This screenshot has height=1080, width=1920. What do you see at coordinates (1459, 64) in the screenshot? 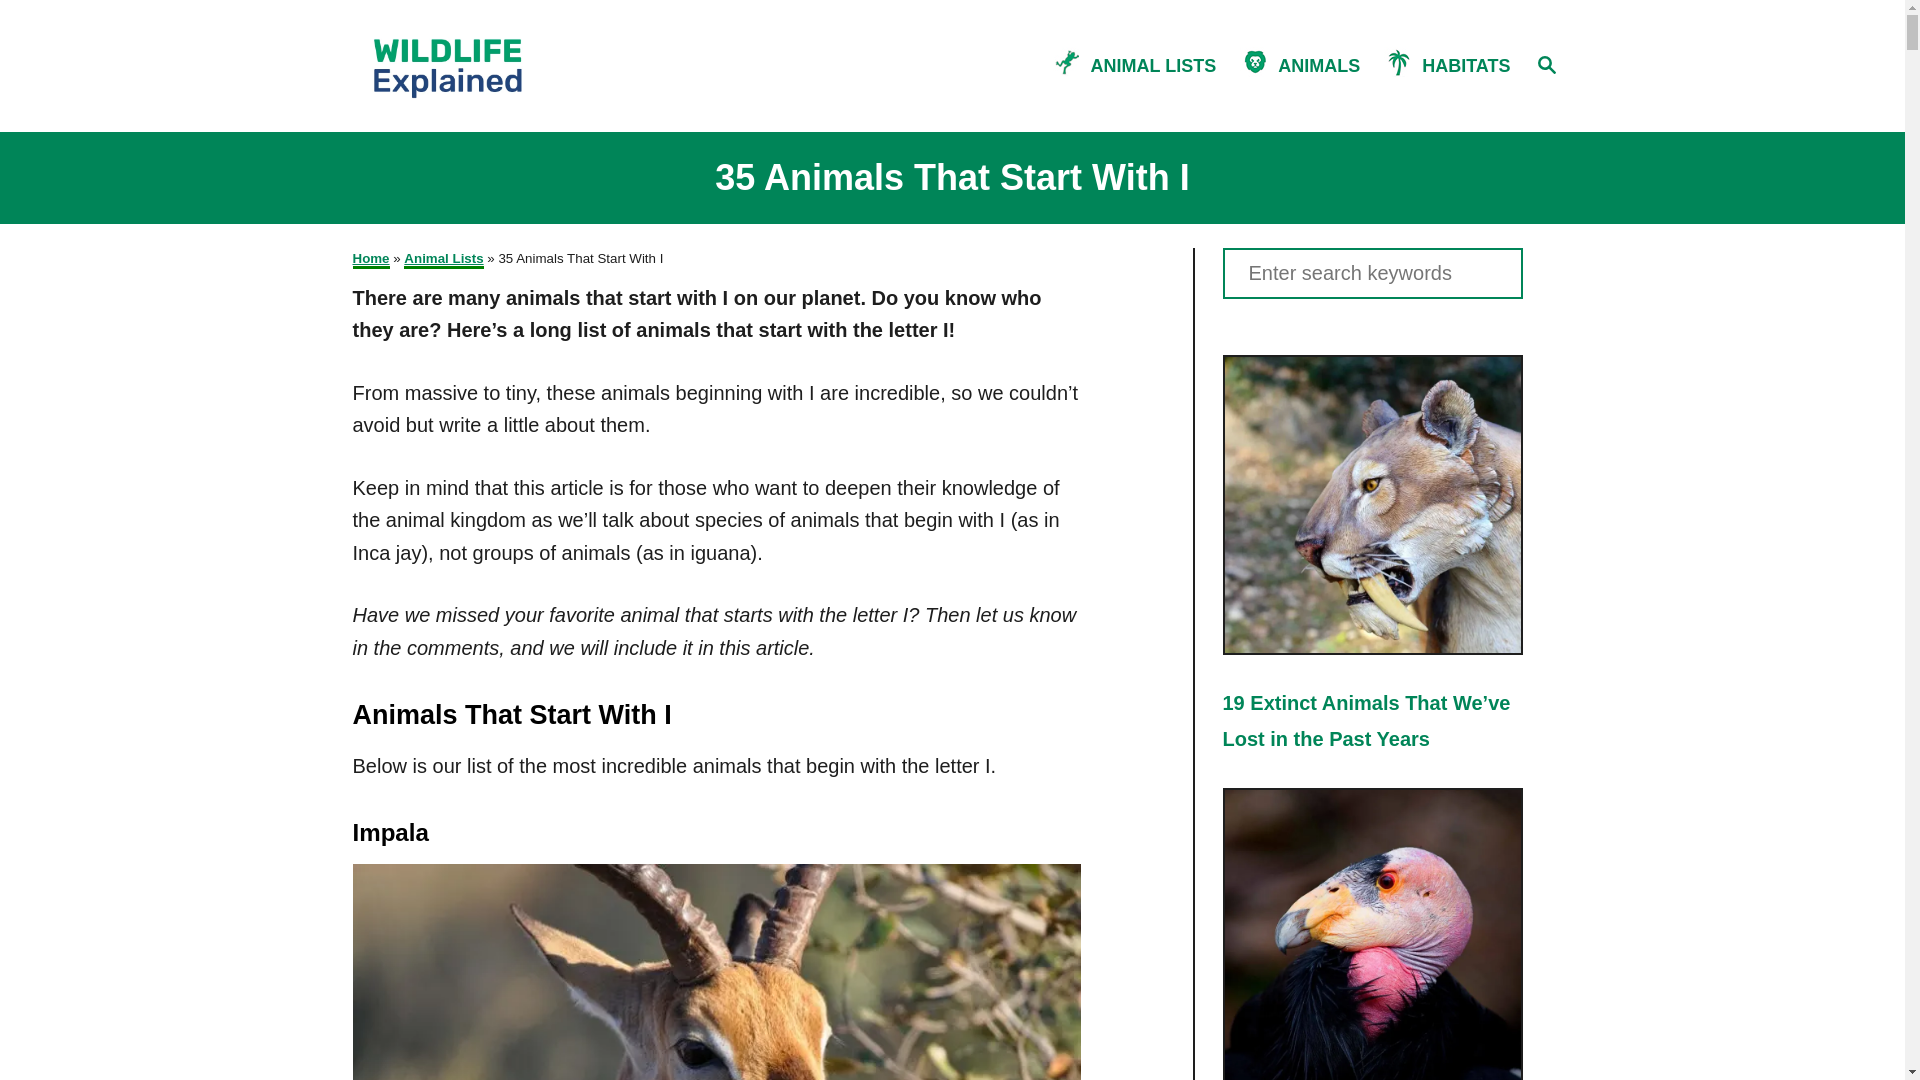
I see `HABITATS` at bounding box center [1459, 64].